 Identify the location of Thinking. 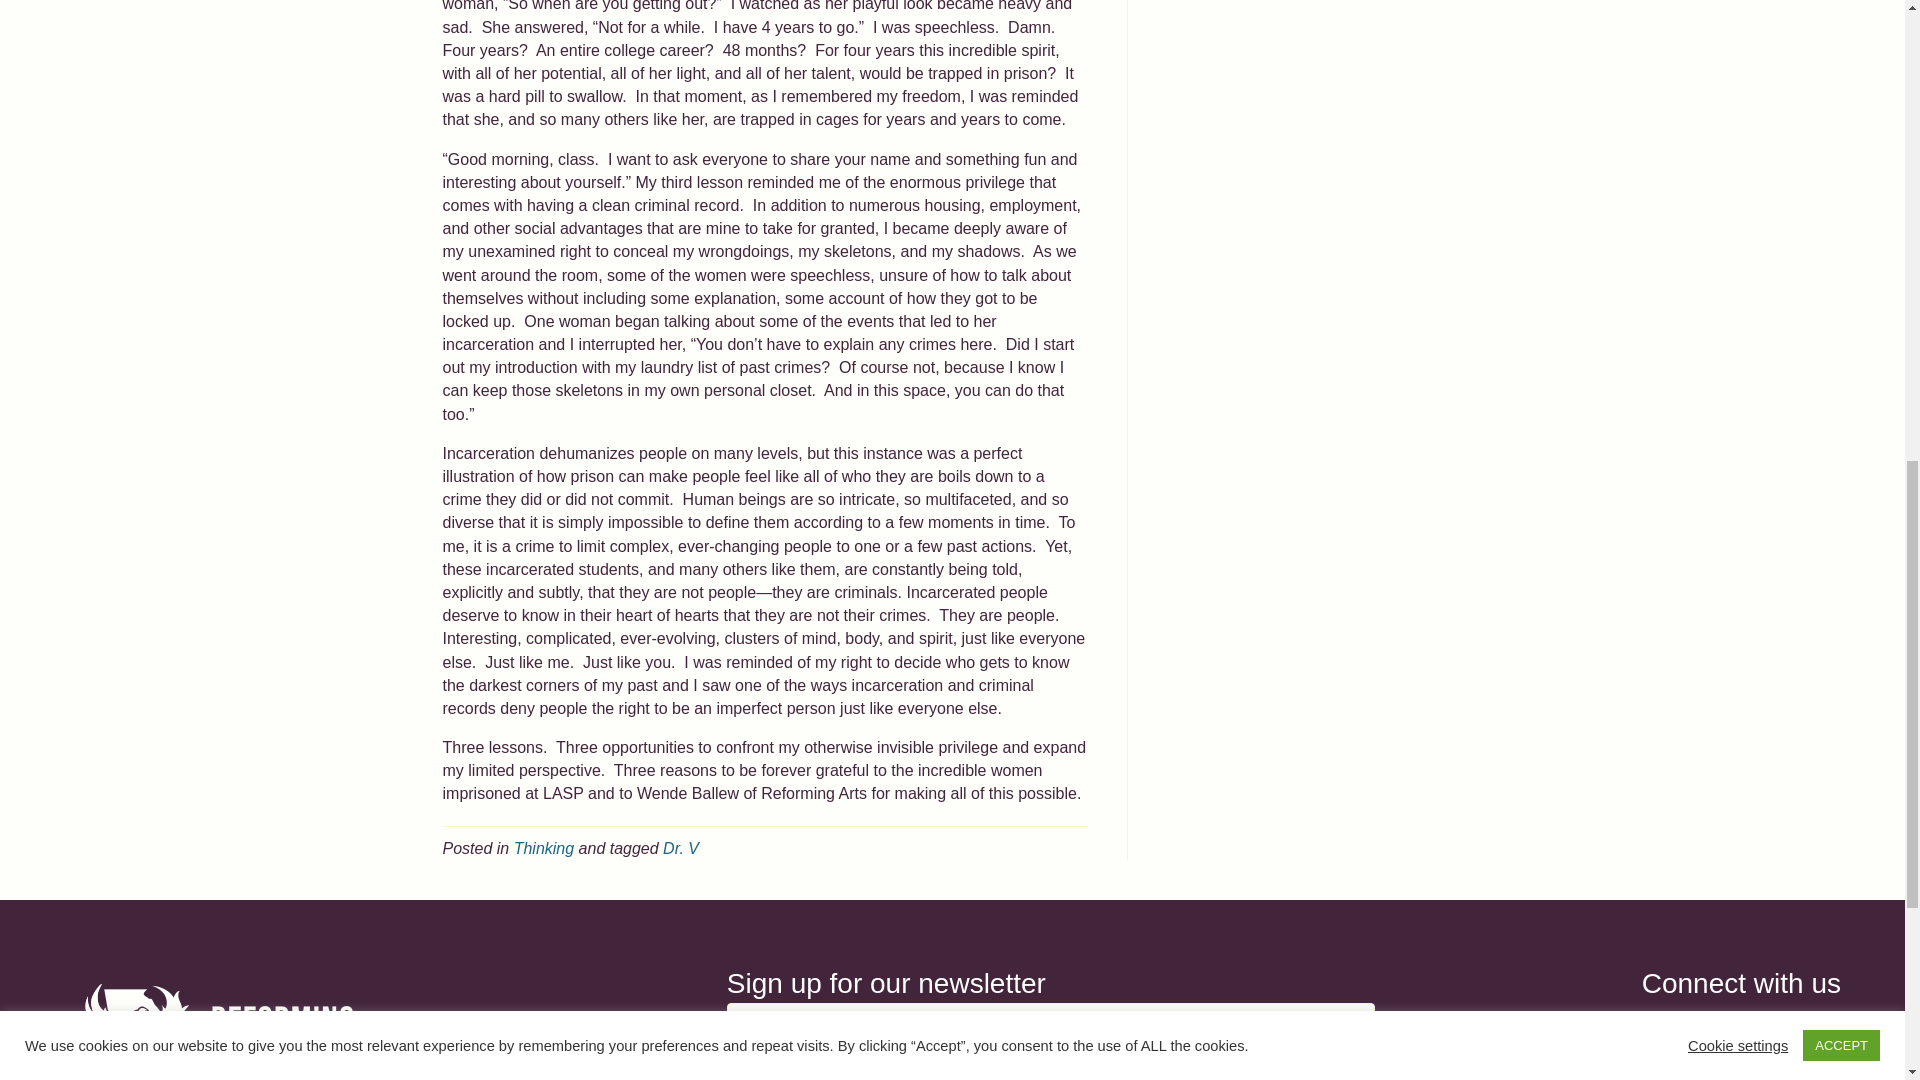
(544, 848).